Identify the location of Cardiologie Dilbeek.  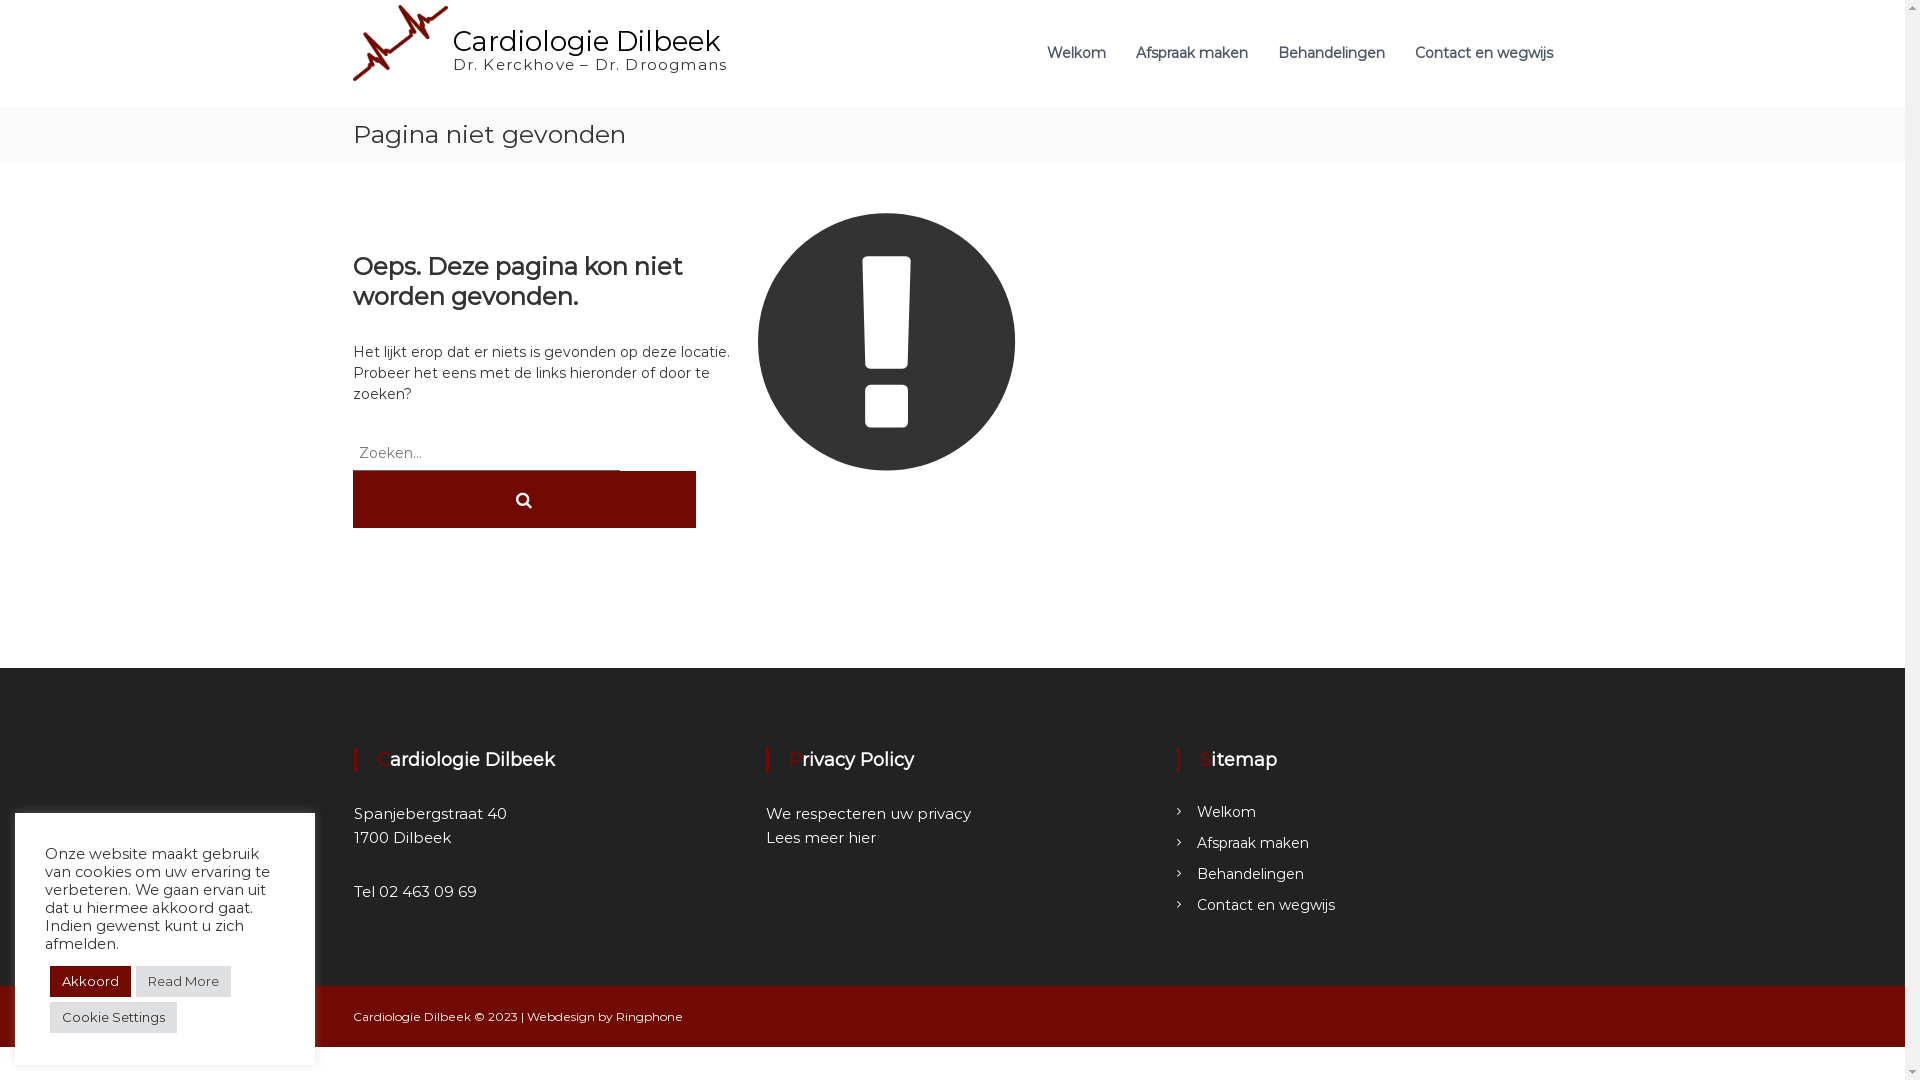
(586, 42).